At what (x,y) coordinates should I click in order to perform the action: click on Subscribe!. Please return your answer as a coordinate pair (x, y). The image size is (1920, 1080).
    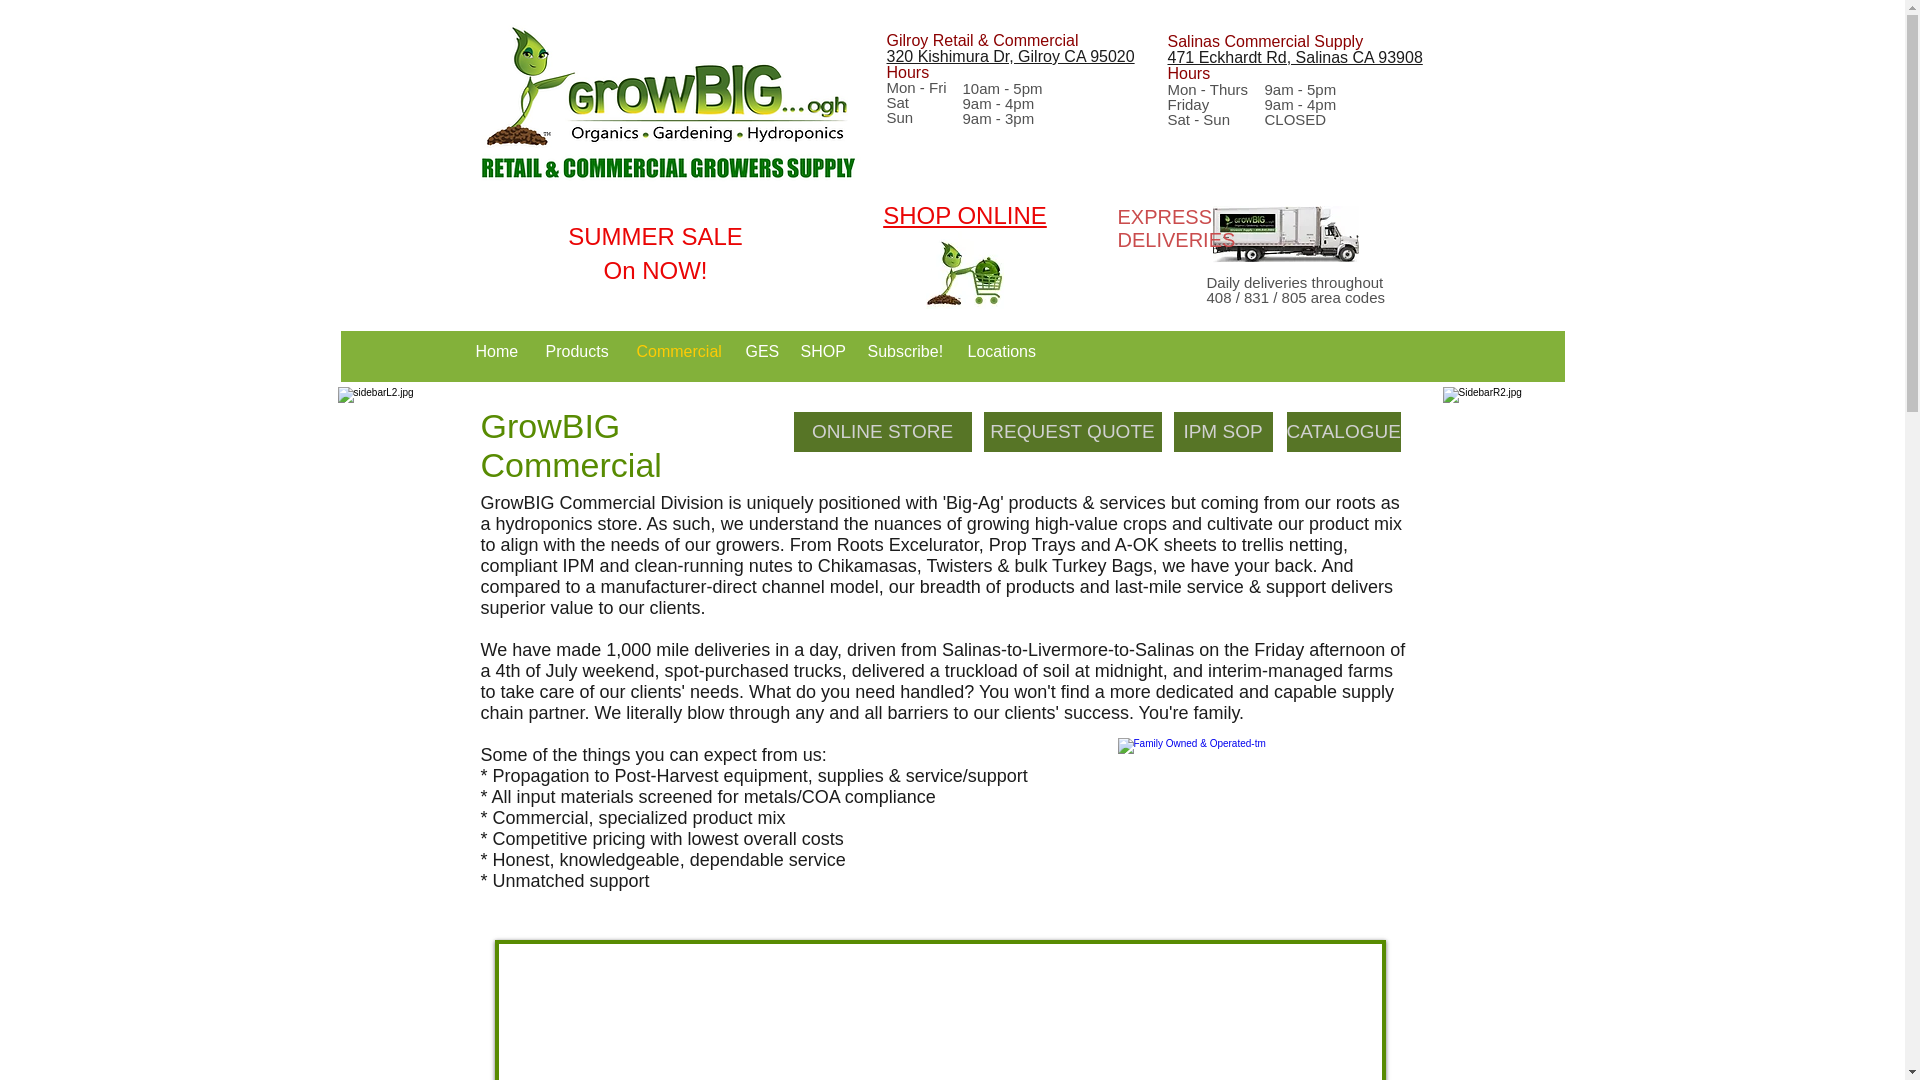
    Looking at the image, I should click on (902, 351).